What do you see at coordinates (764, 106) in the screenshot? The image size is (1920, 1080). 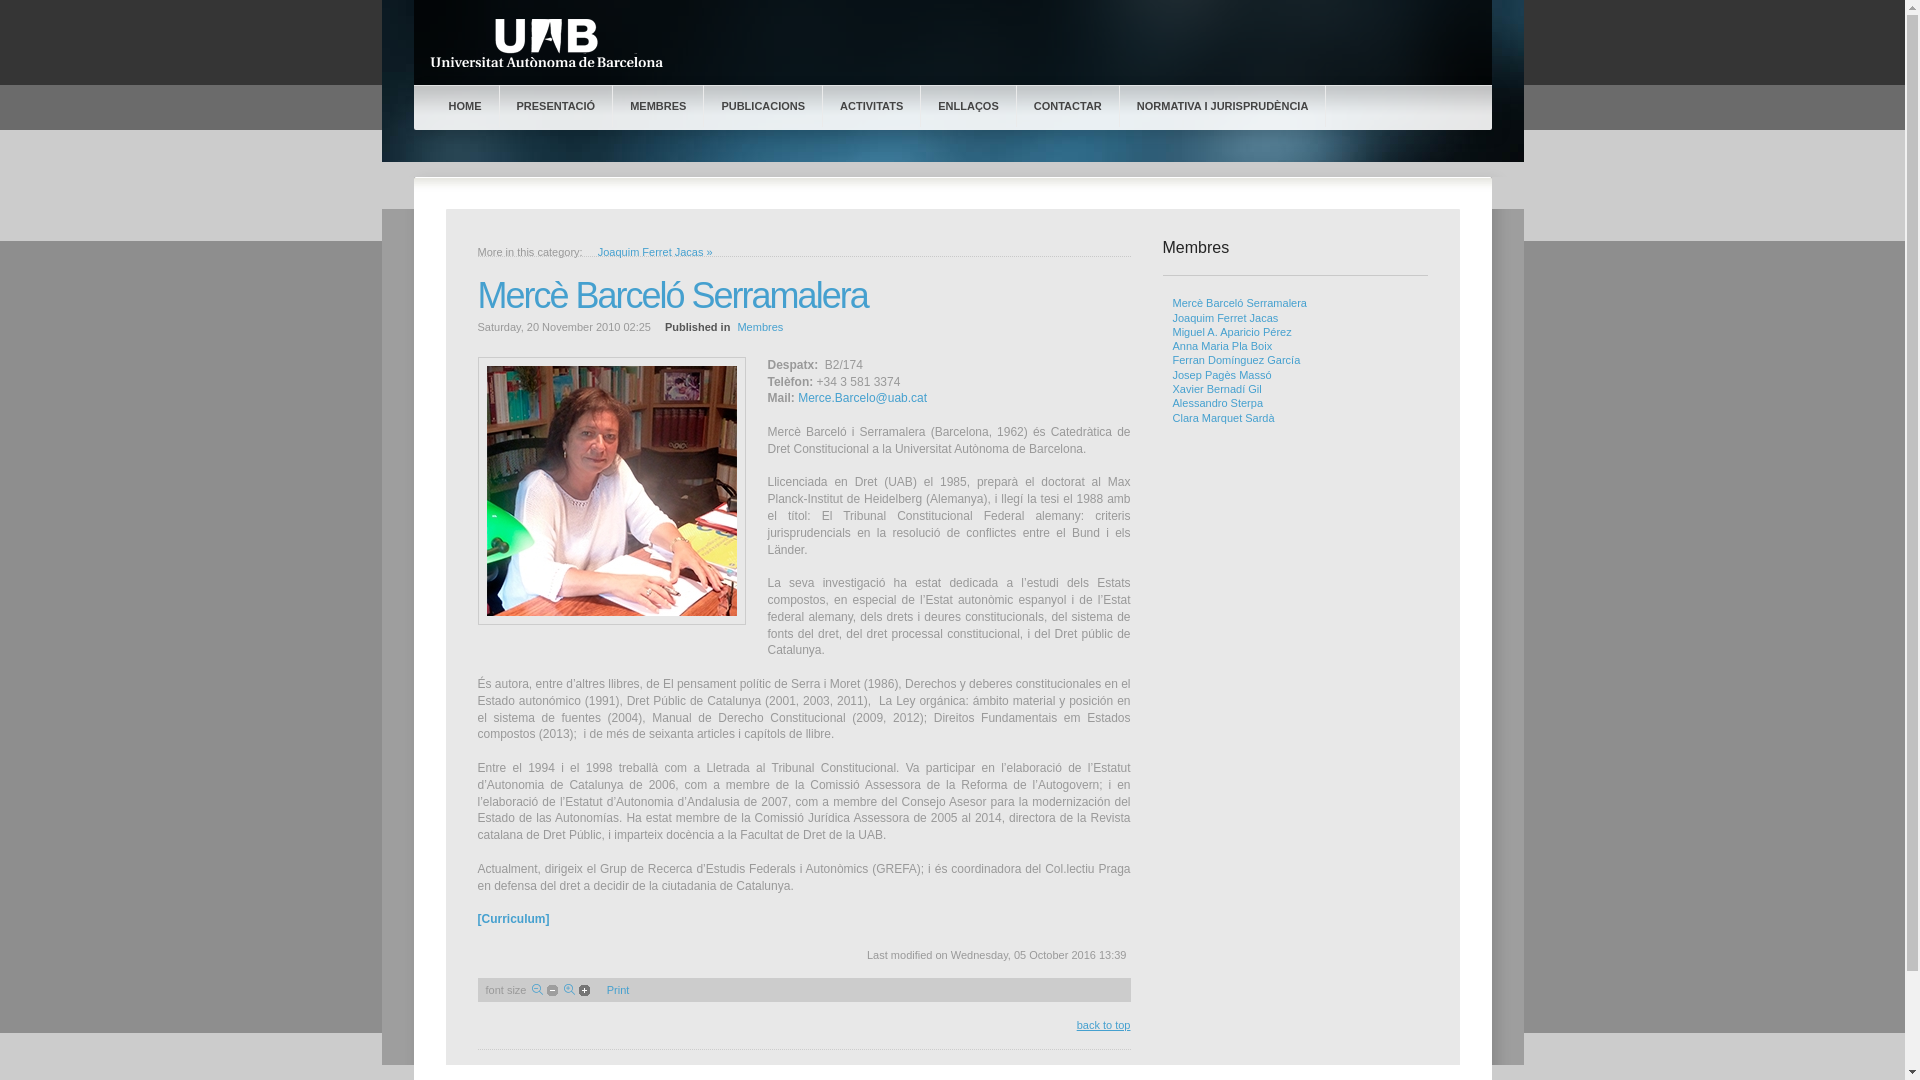 I see `PUBLICACIONS` at bounding box center [764, 106].